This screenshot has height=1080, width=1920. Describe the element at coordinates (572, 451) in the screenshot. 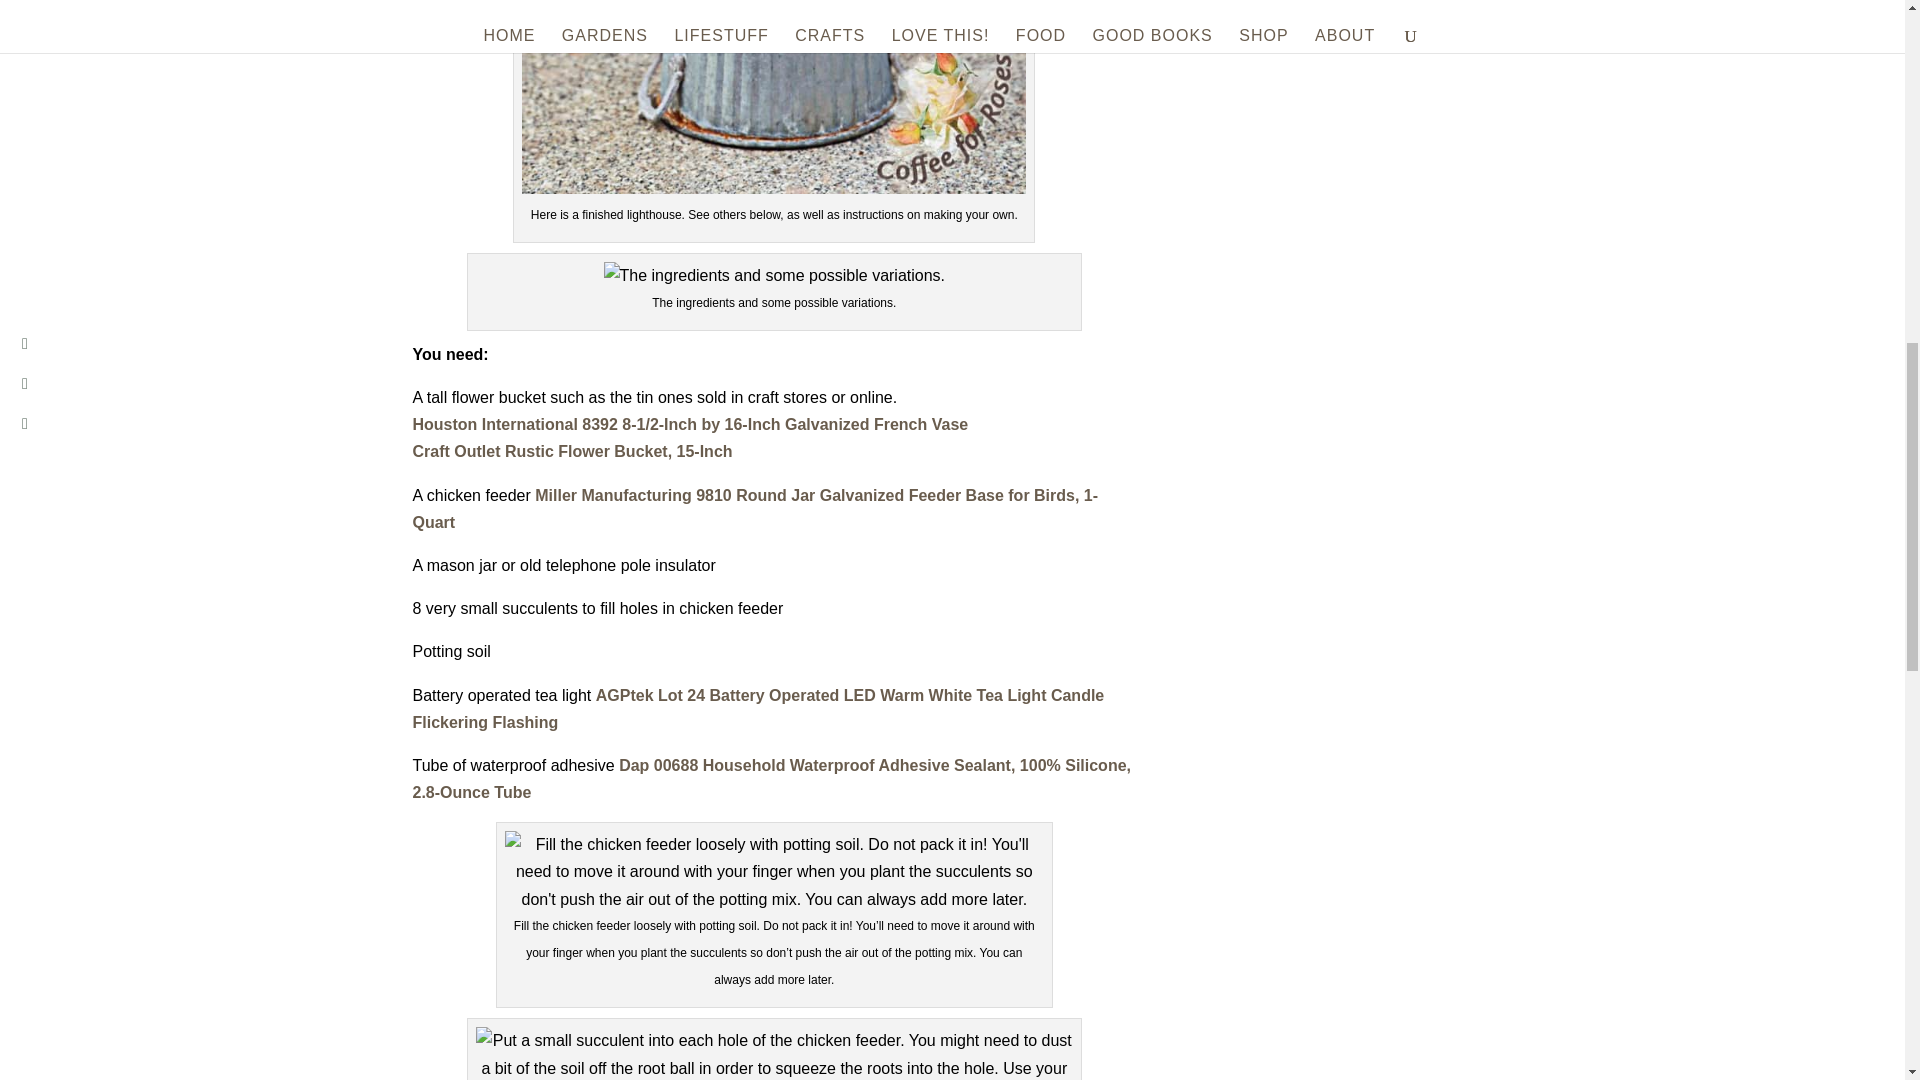

I see `Craft Outlet Rustic Flower Bucket, 15-Inch` at that location.